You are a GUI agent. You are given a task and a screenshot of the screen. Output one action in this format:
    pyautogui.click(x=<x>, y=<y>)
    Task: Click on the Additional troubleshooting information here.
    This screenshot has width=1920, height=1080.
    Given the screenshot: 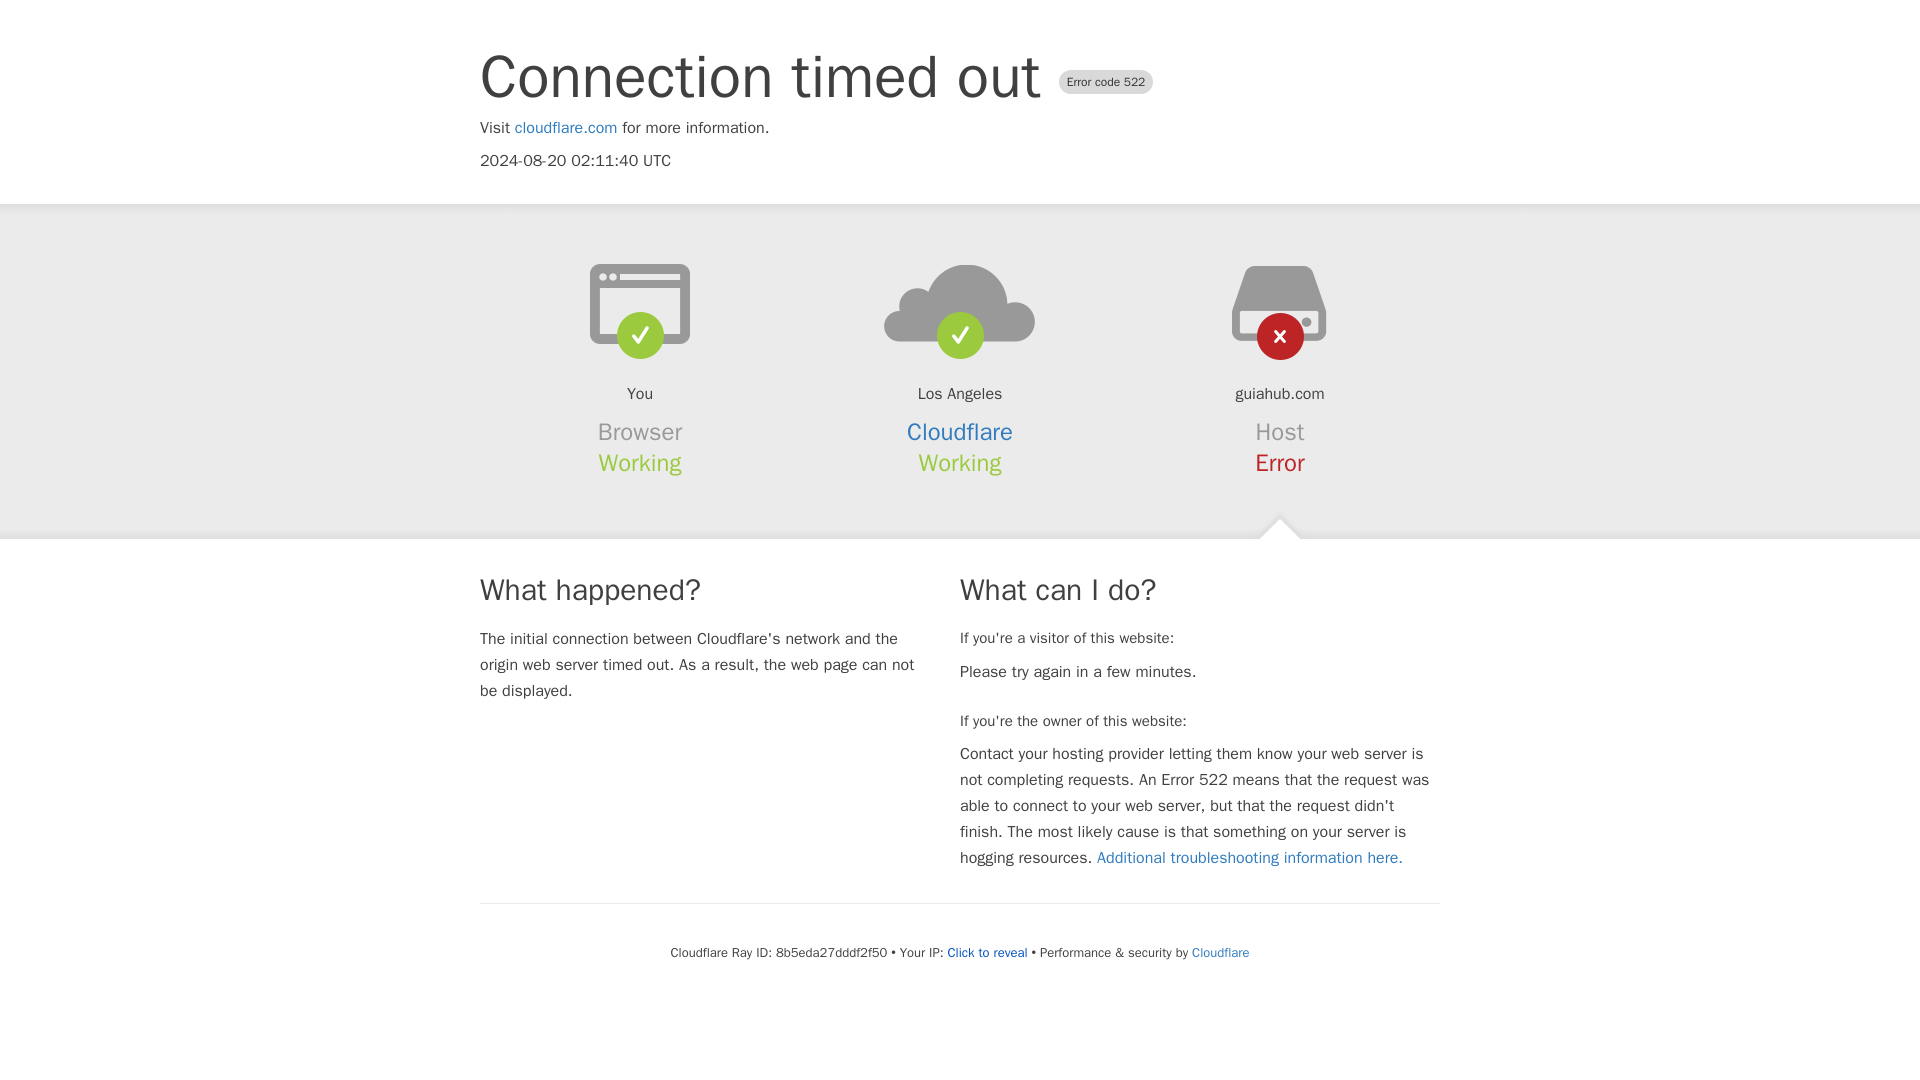 What is the action you would take?
    pyautogui.click(x=1250, y=858)
    